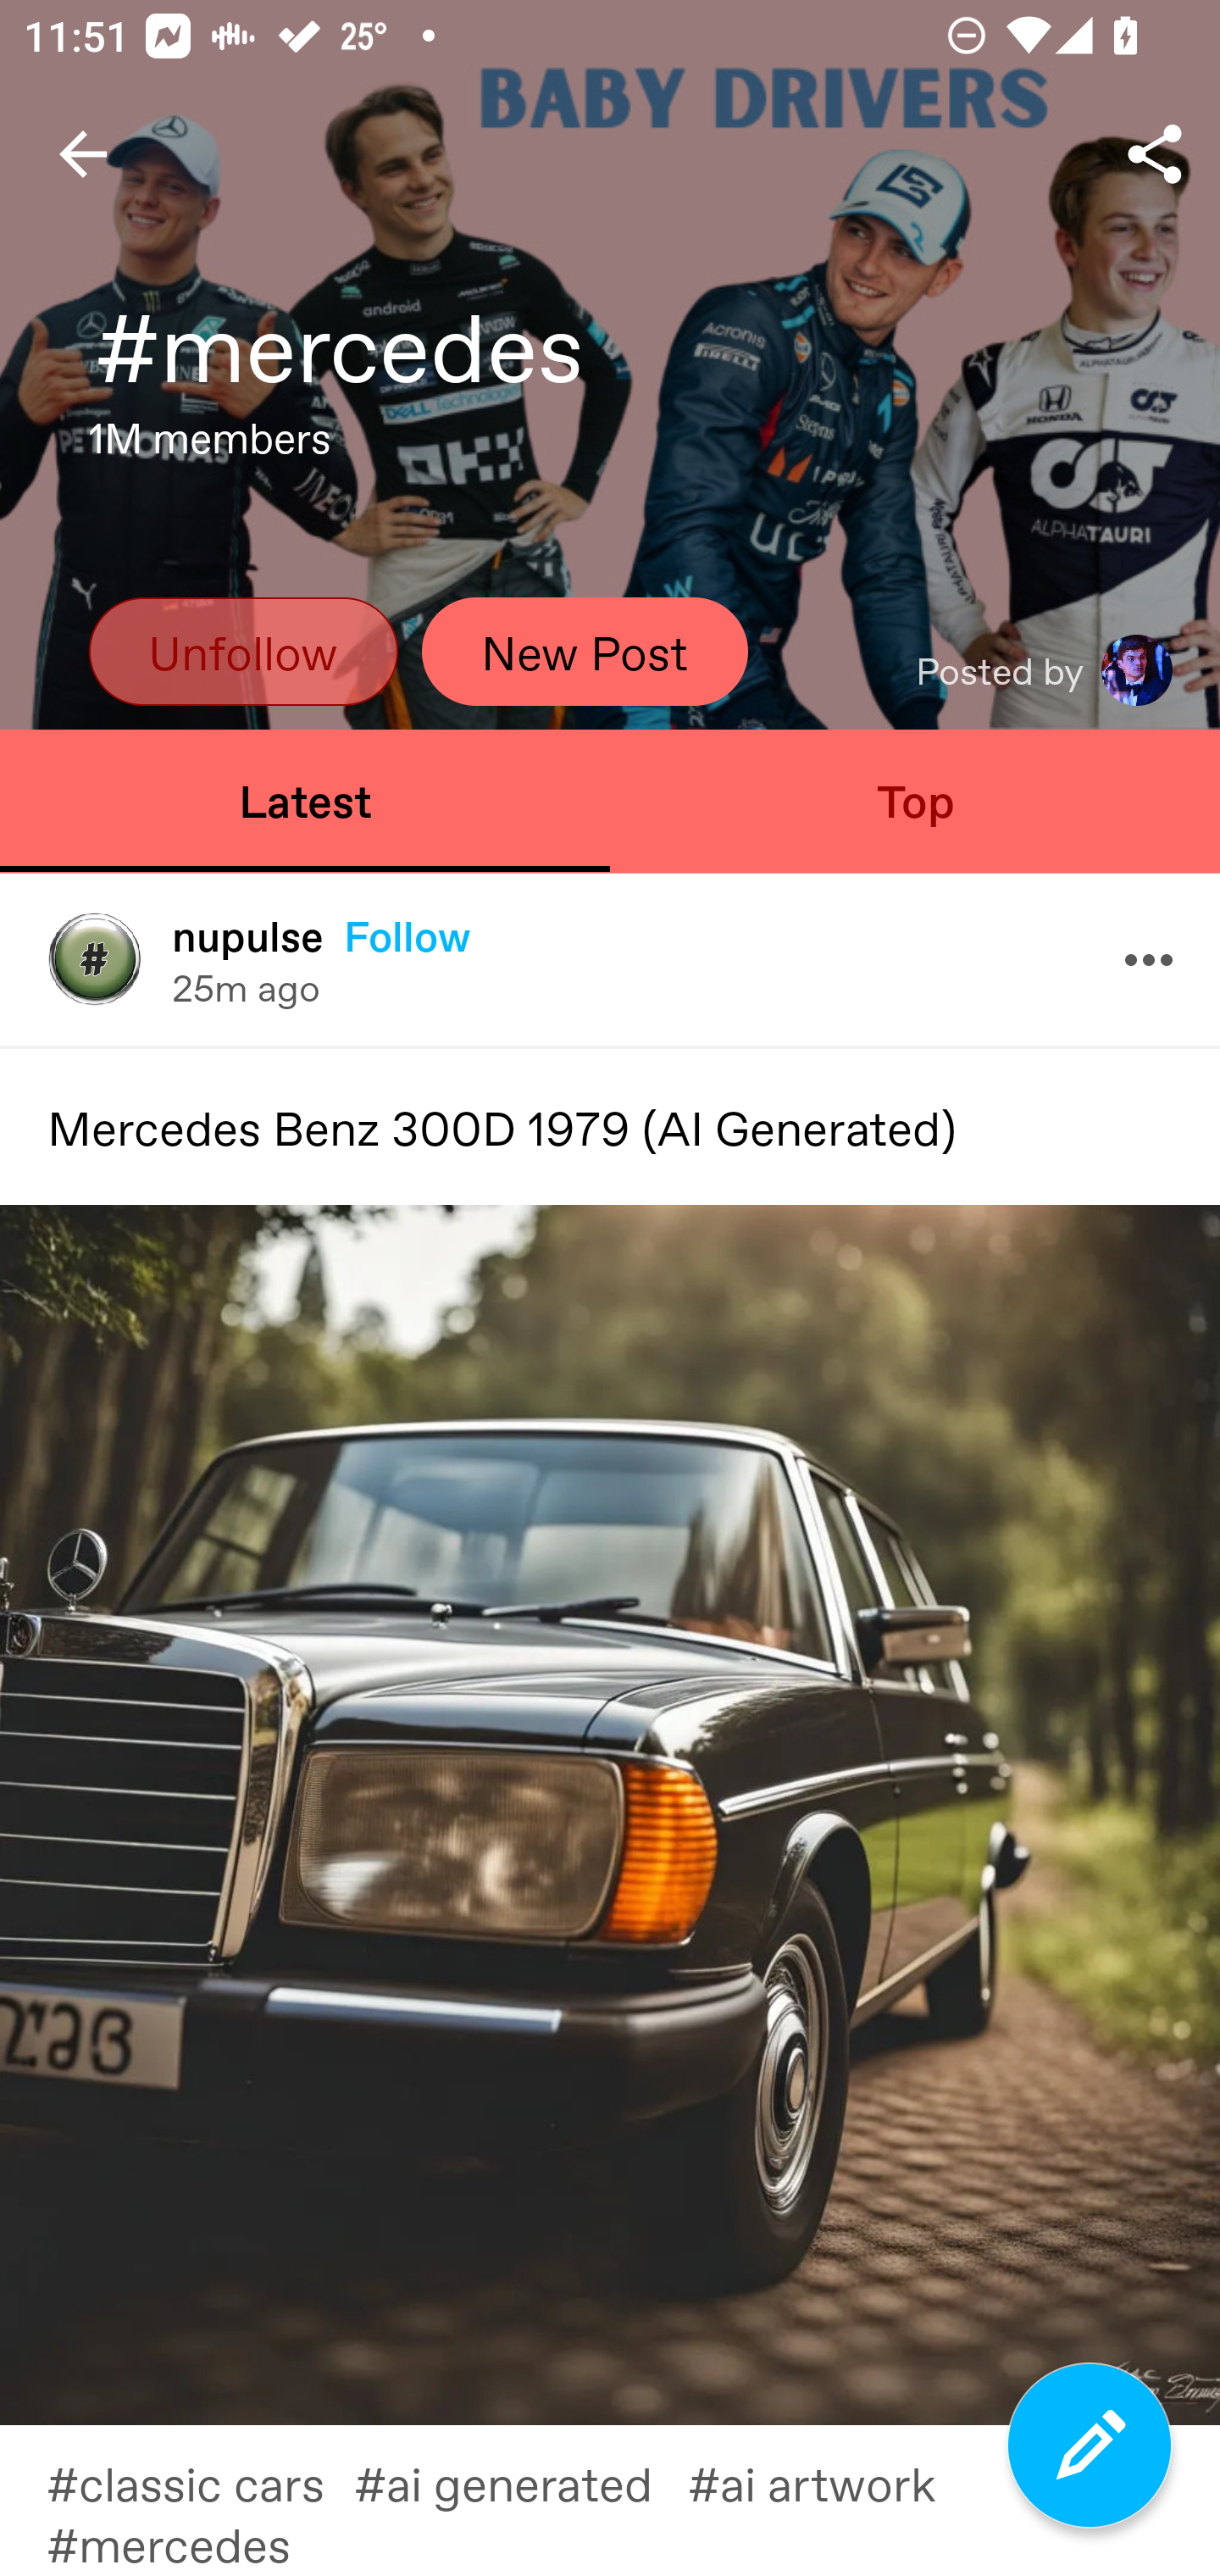 Image resolution: width=1220 pixels, height=2576 pixels. What do you see at coordinates (585, 651) in the screenshot?
I see `New Post` at bounding box center [585, 651].